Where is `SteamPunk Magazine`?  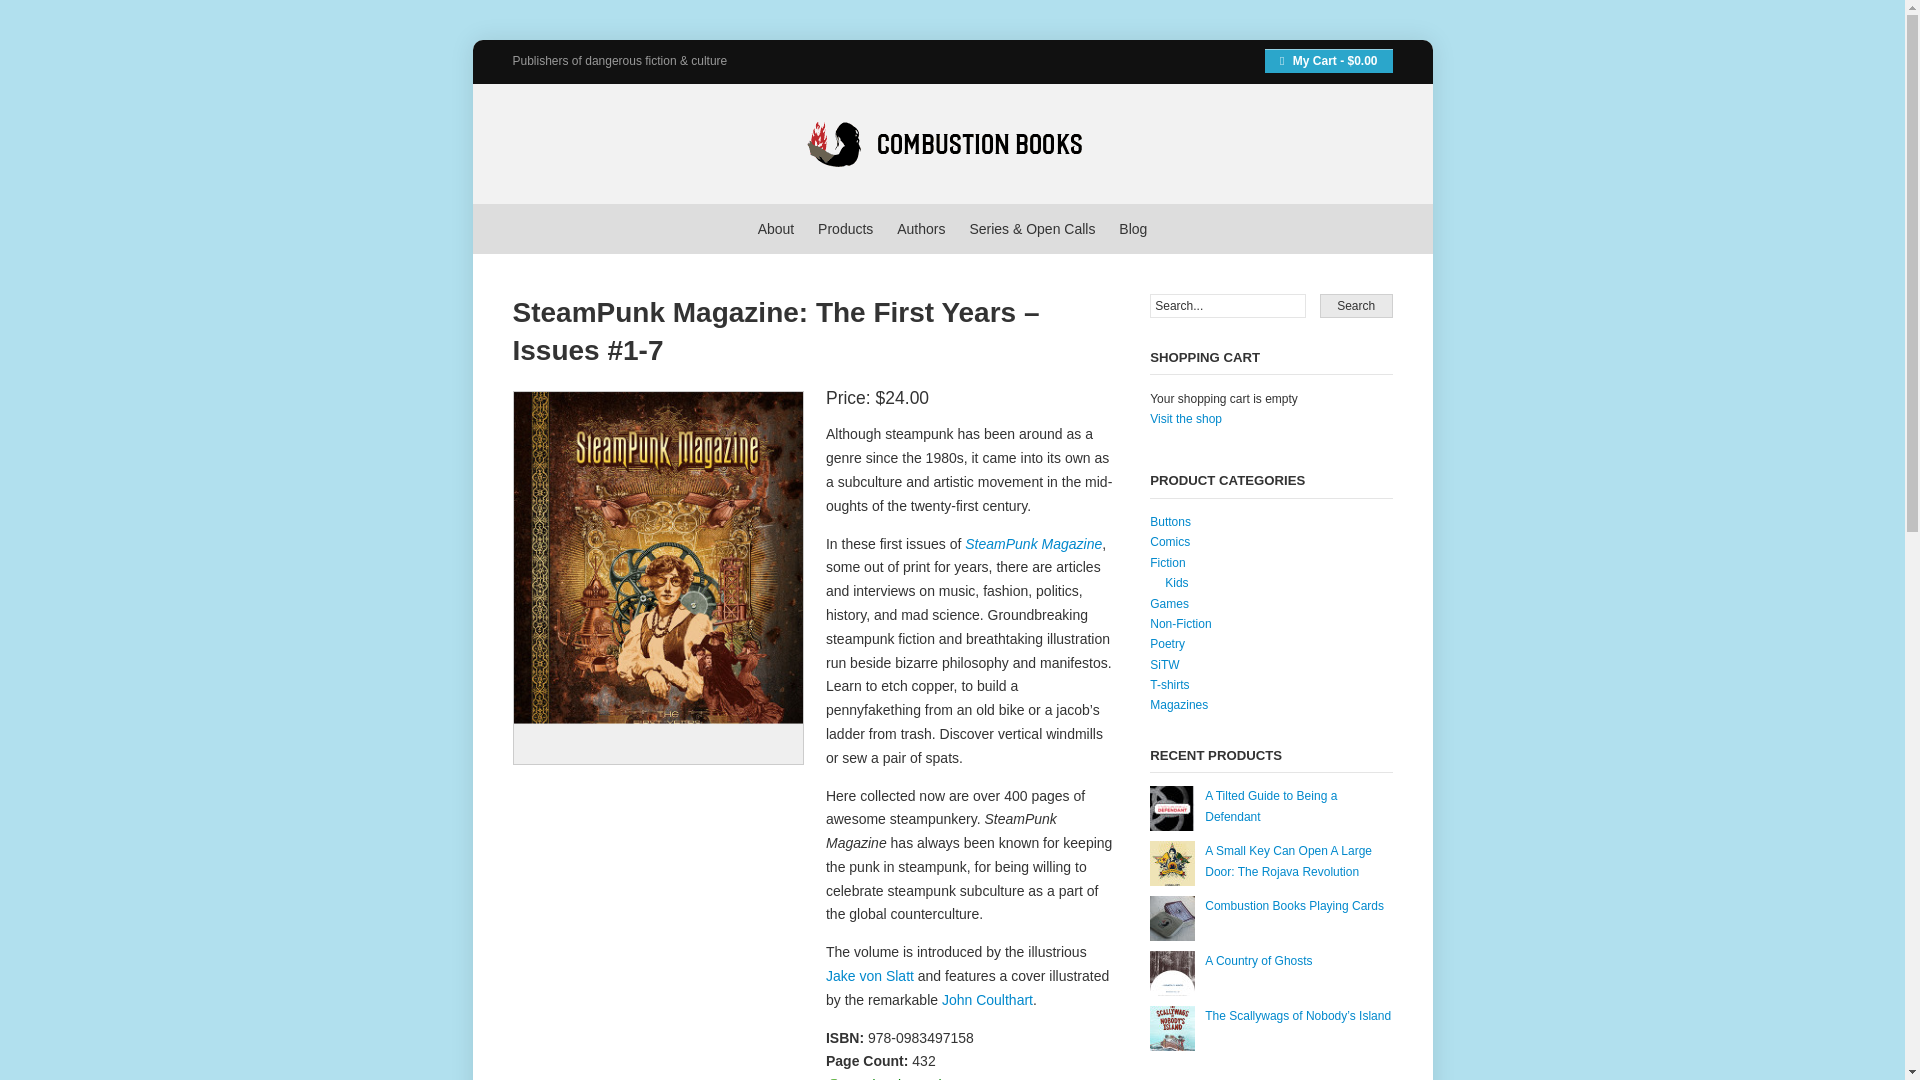
SteamPunk Magazine is located at coordinates (1034, 543).